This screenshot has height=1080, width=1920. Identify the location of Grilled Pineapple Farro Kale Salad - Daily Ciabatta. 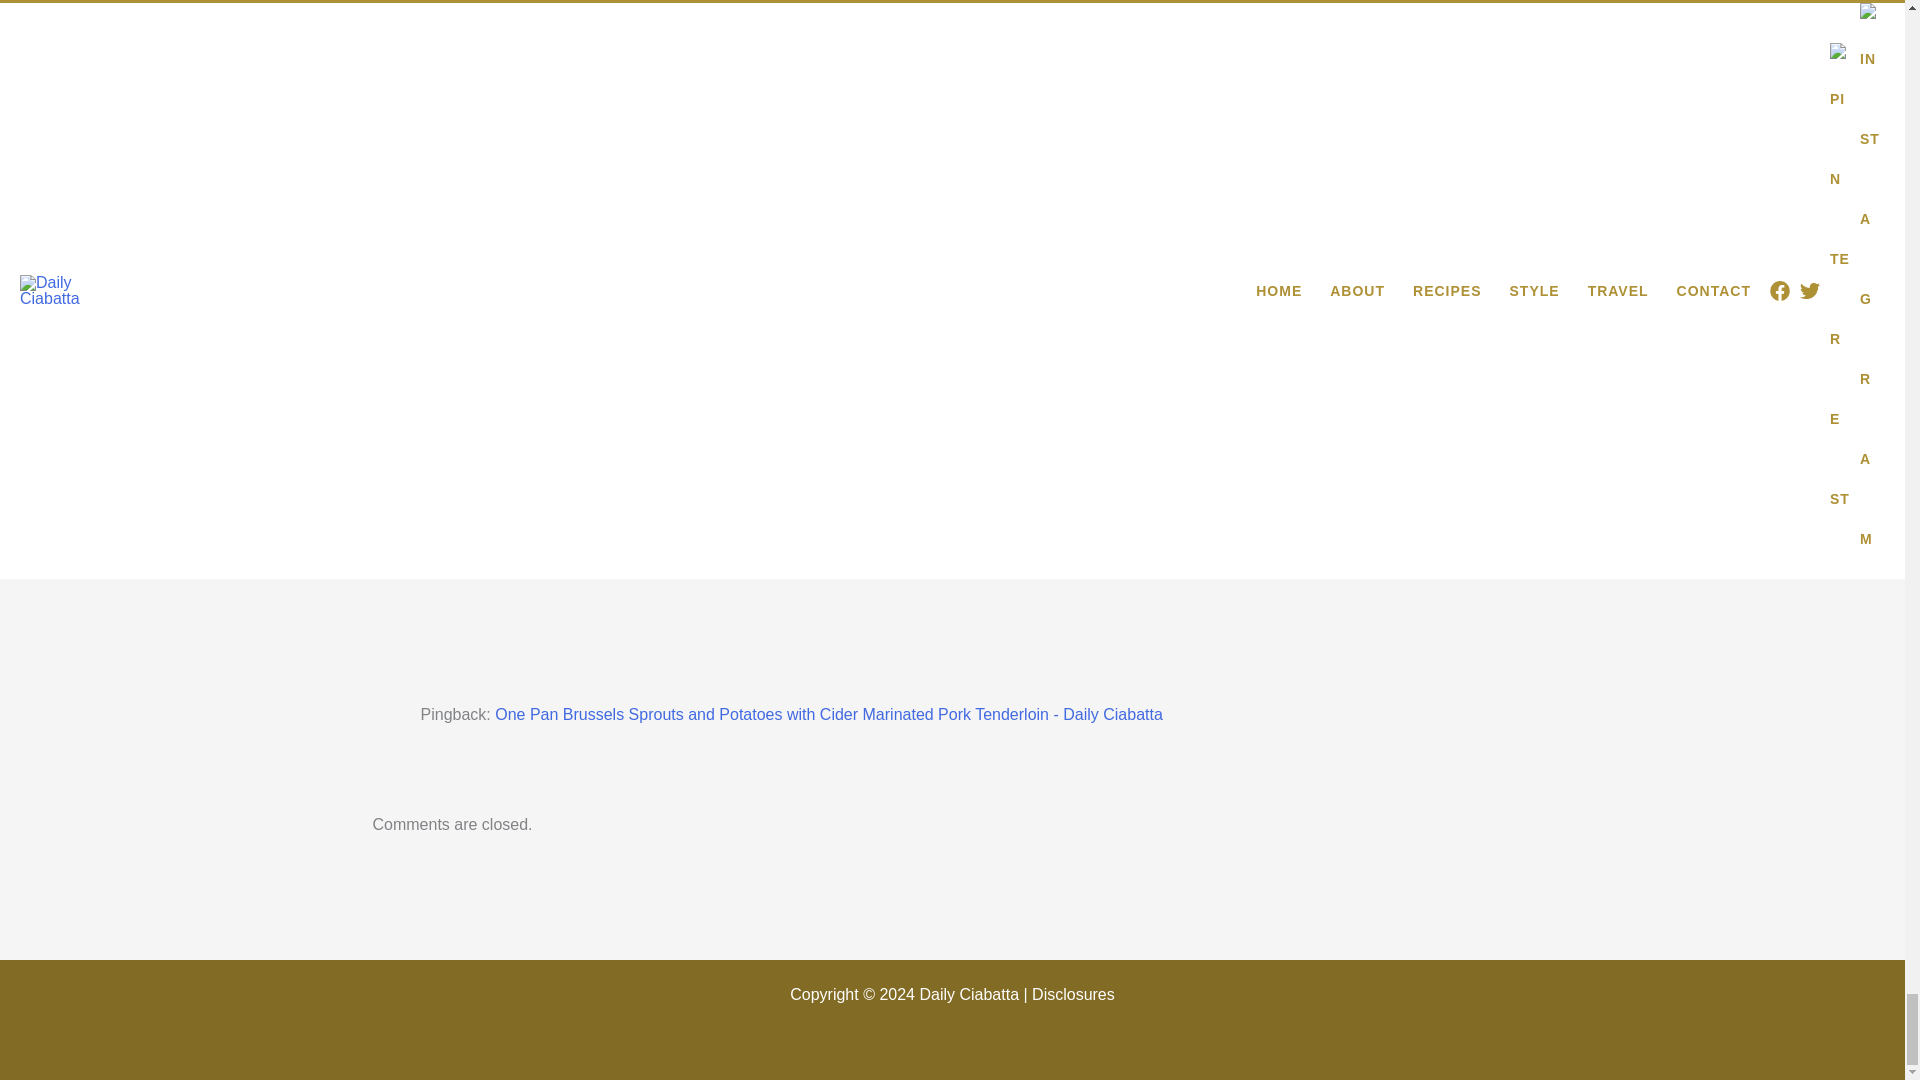
(674, 398).